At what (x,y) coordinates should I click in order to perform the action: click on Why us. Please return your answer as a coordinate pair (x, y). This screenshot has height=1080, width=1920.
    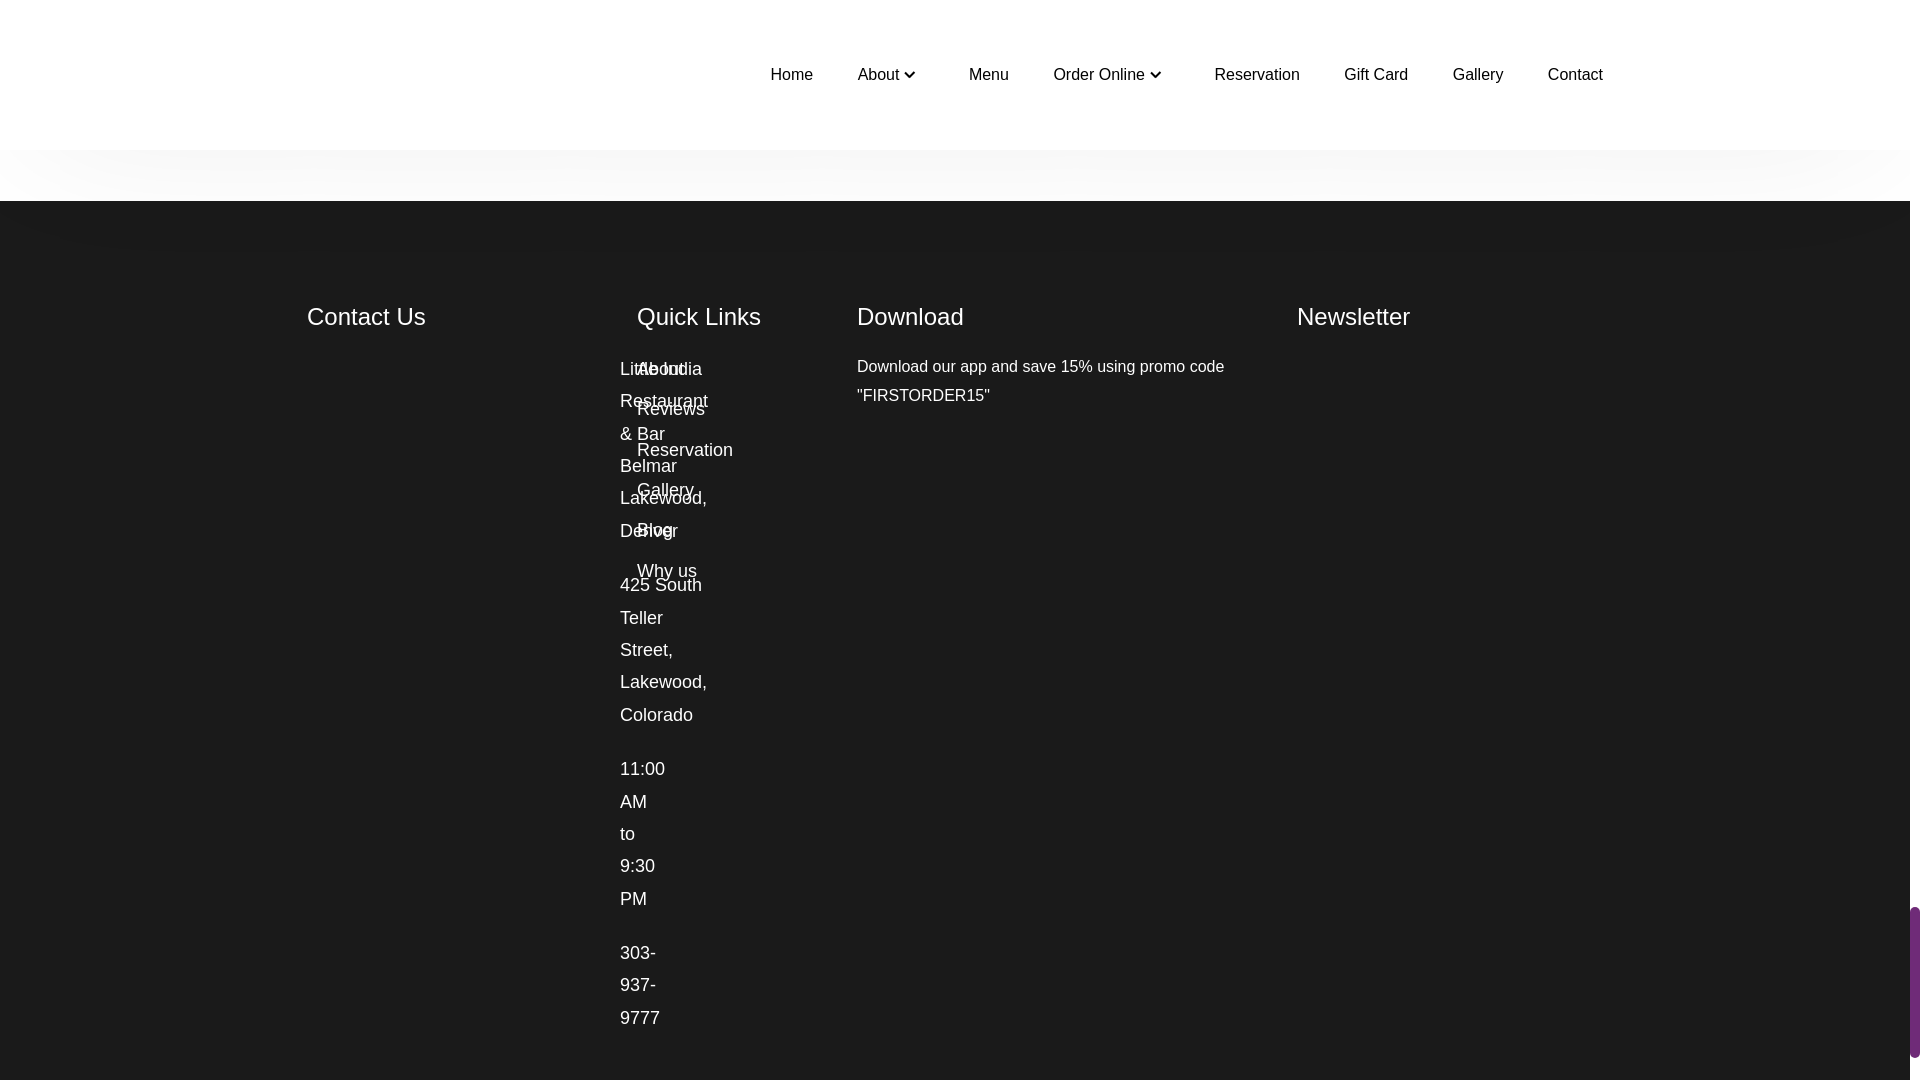
    Looking at the image, I should click on (666, 570).